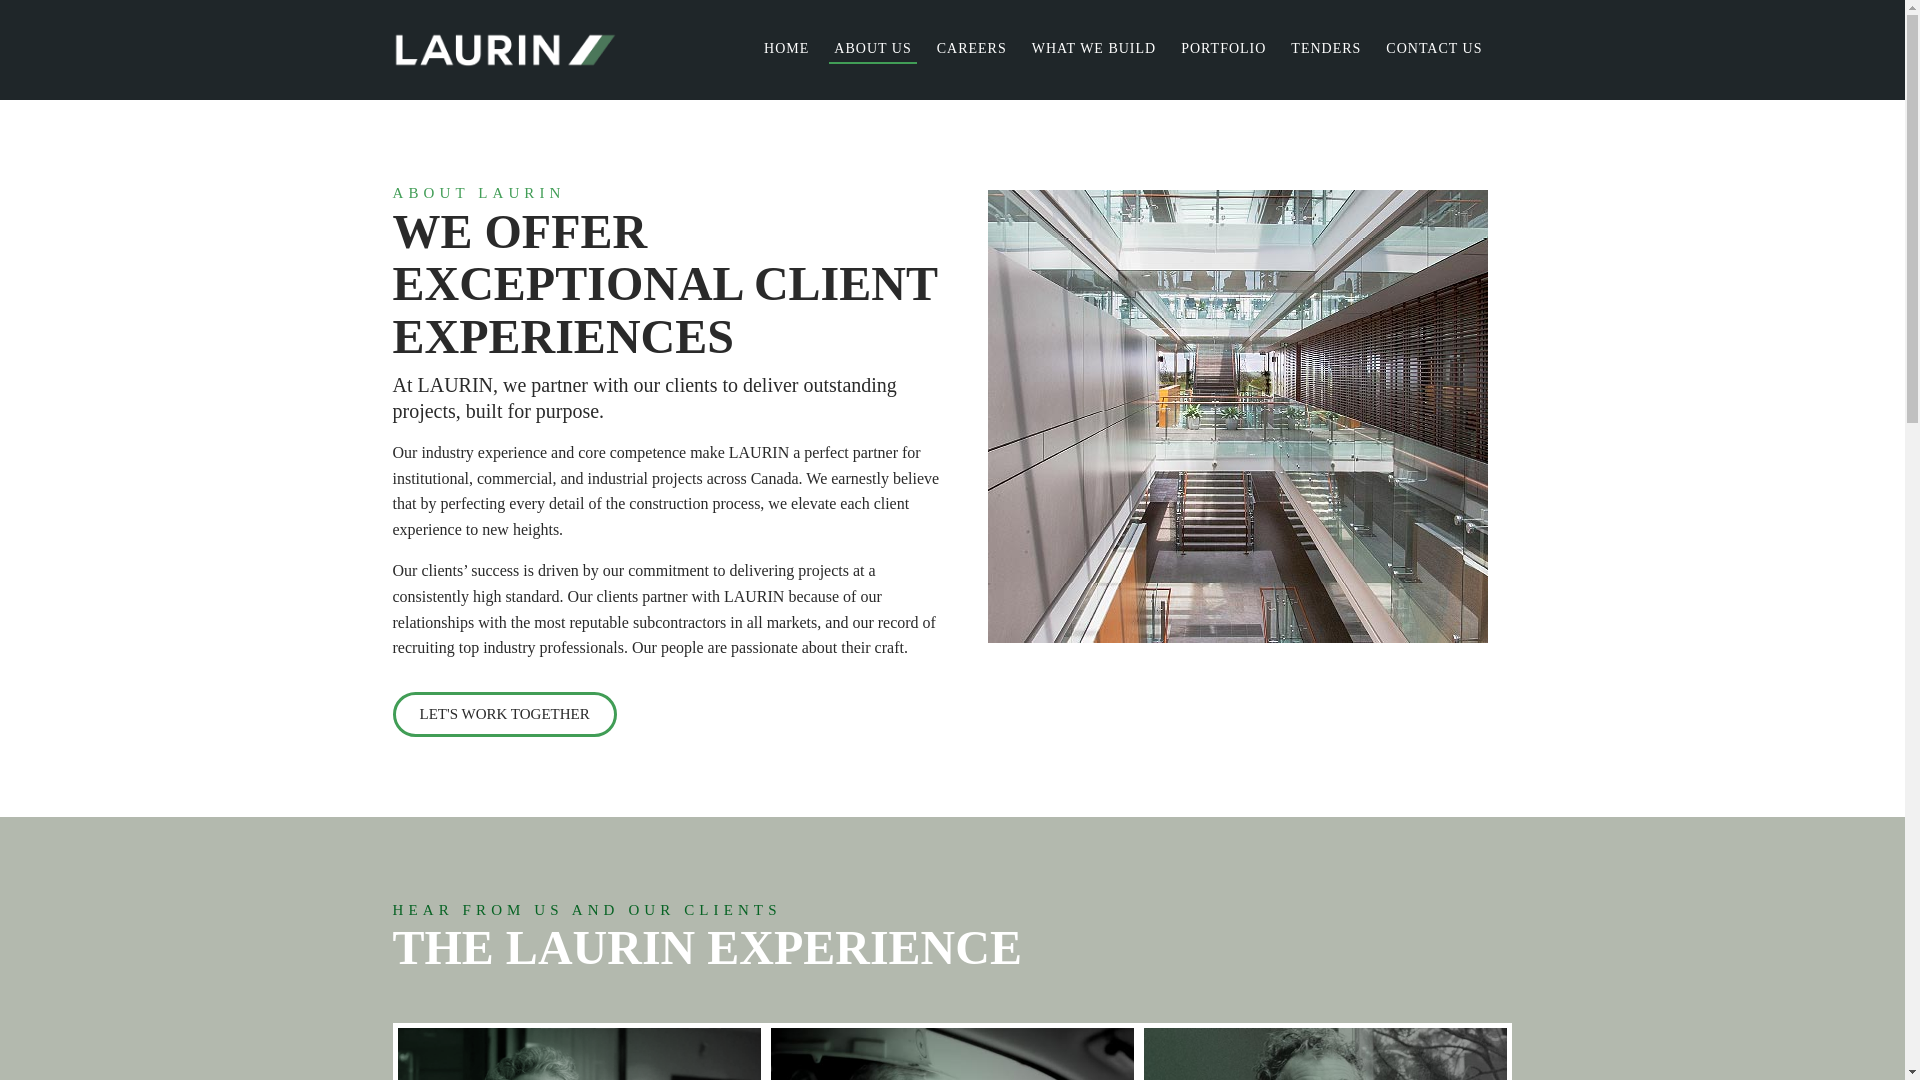 The width and height of the screenshot is (1920, 1080). What do you see at coordinates (1094, 49) in the screenshot?
I see `WHAT WE BUILD` at bounding box center [1094, 49].